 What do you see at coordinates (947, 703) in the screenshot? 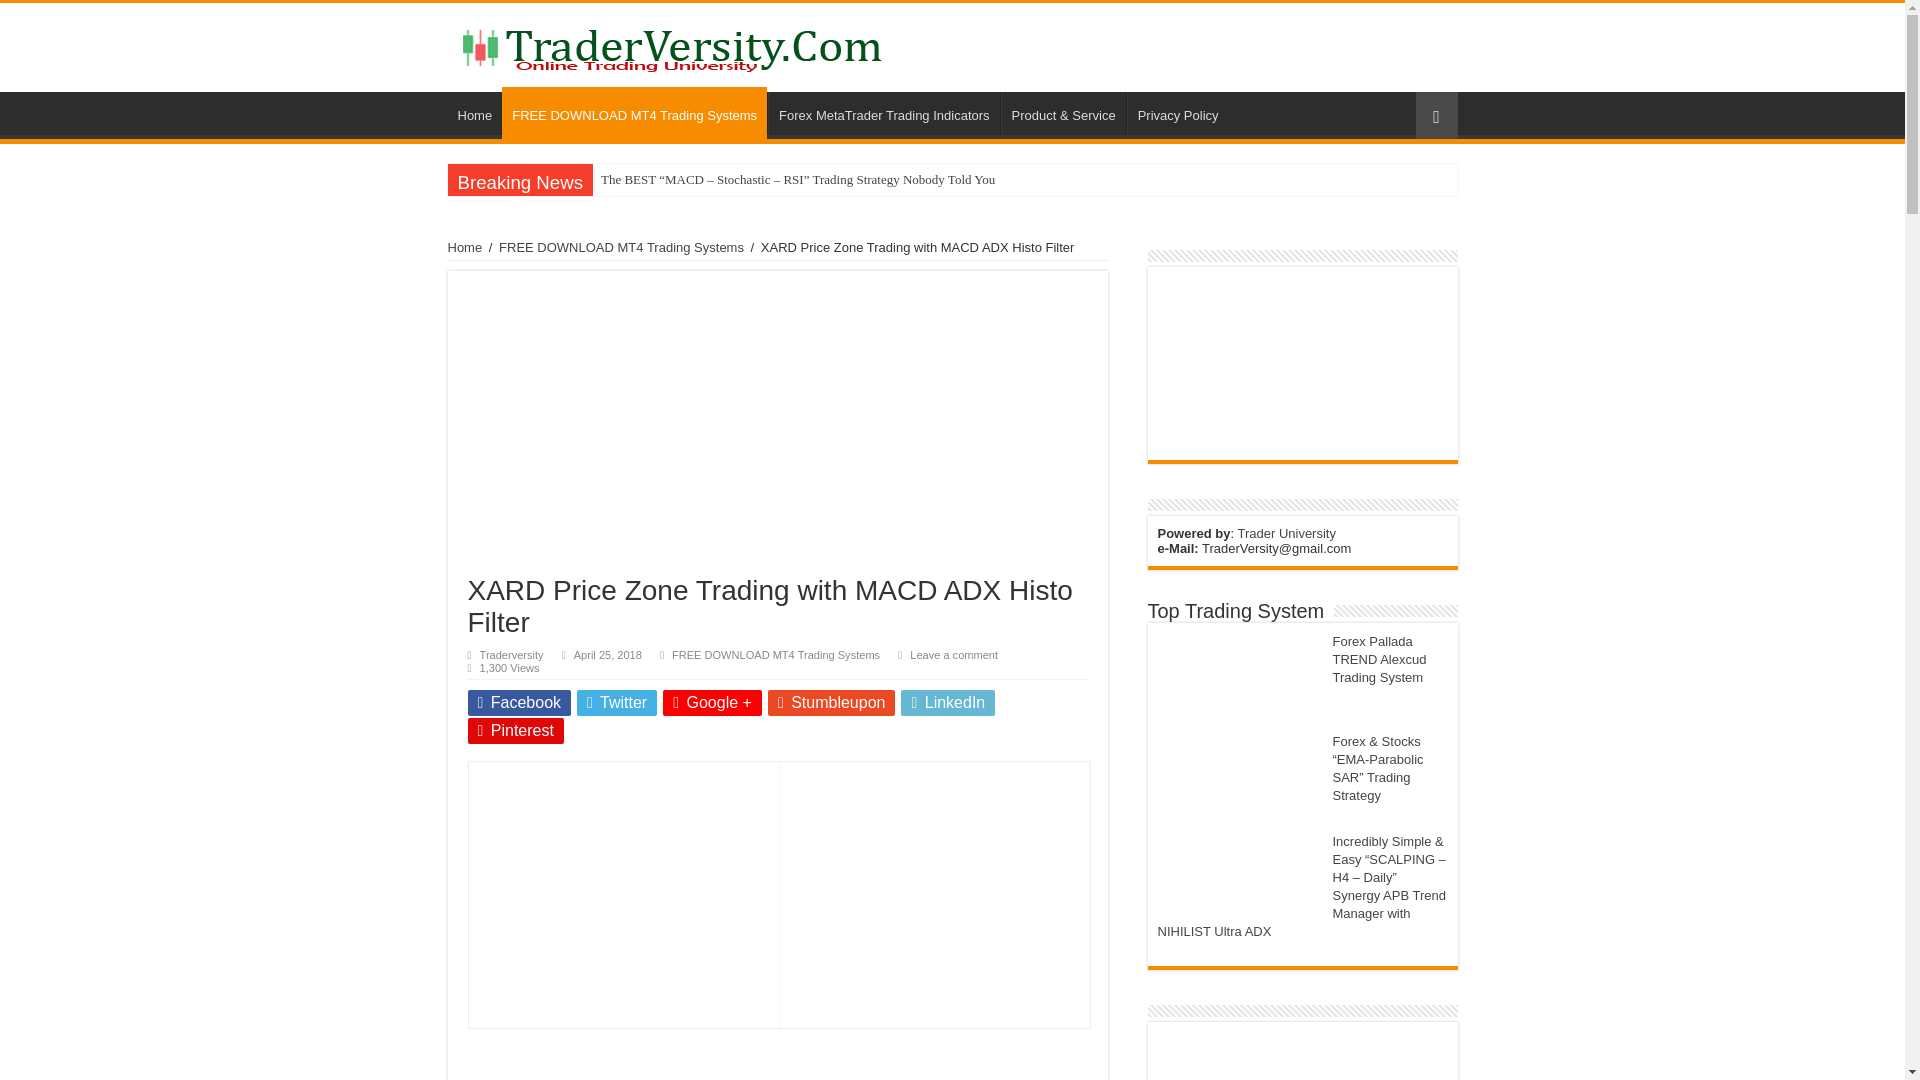
I see `LinkedIn` at bounding box center [947, 703].